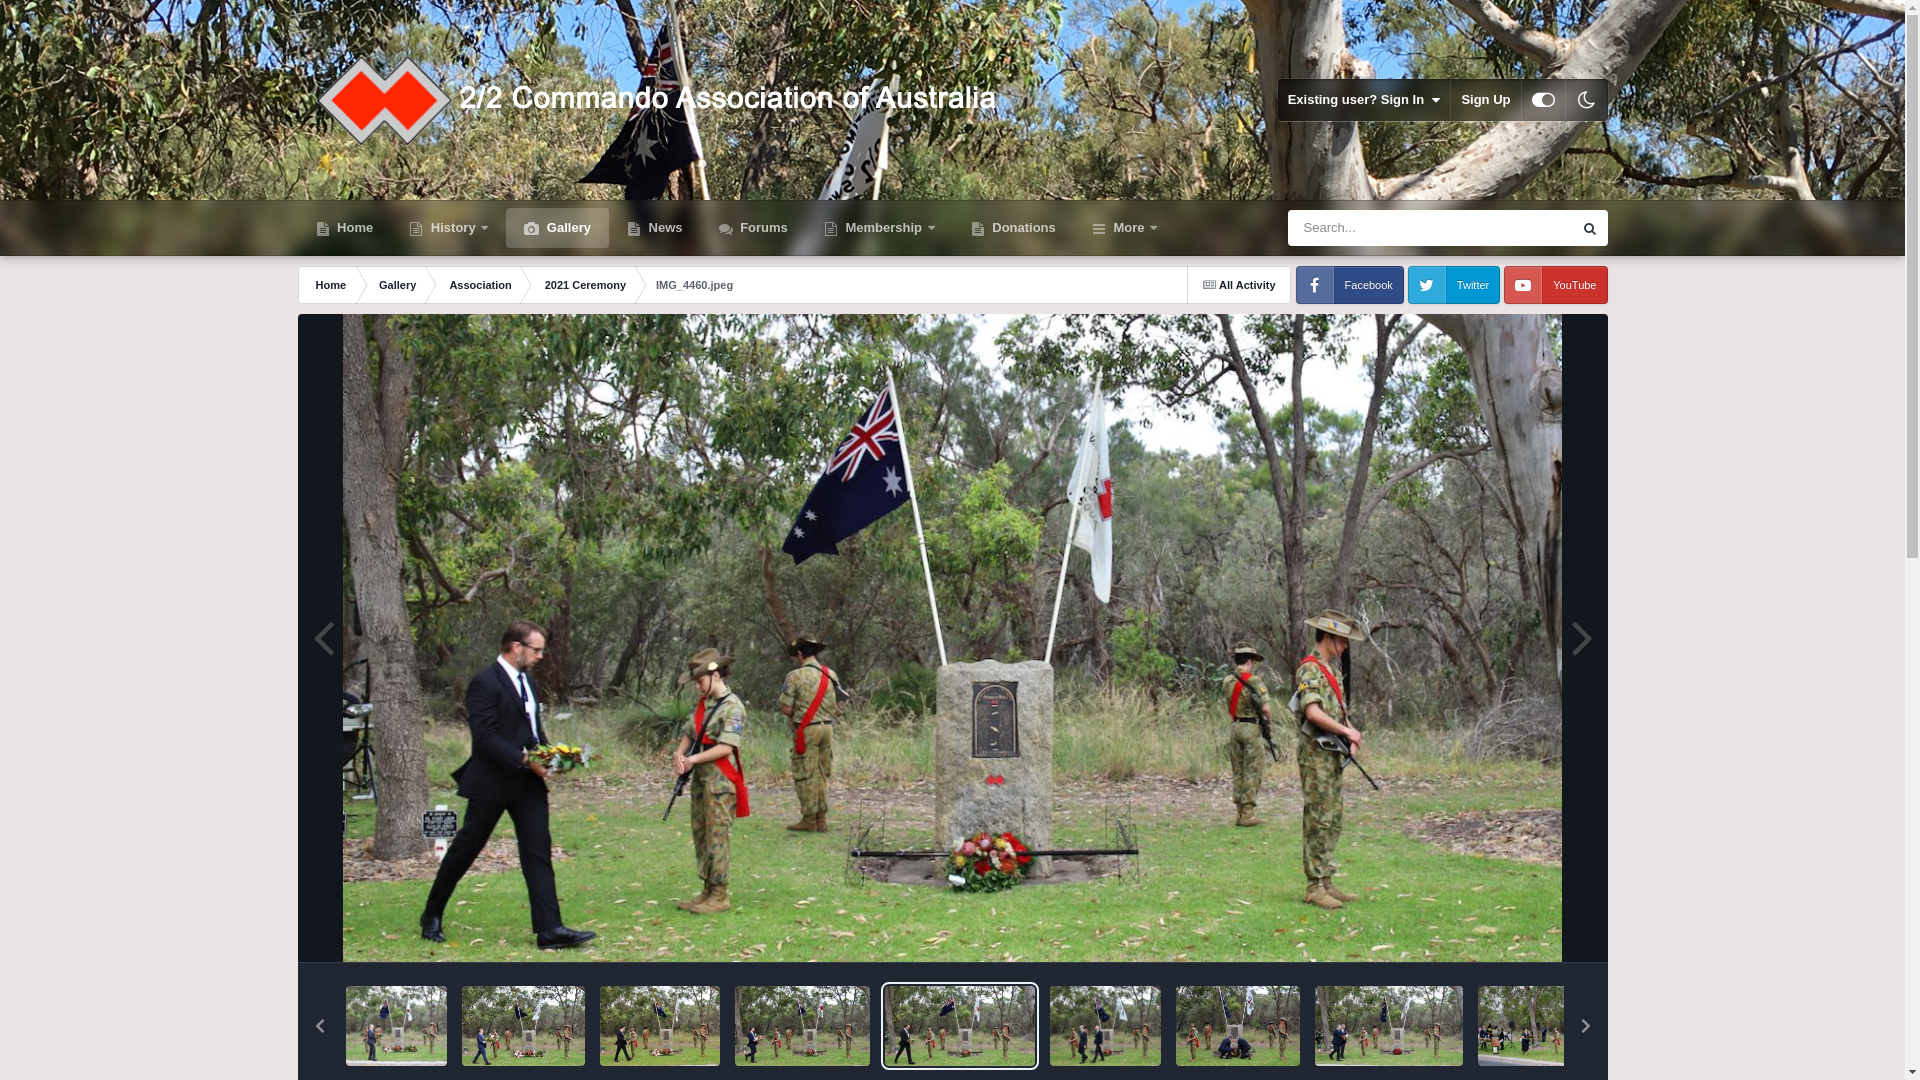 The image size is (1920, 1080). Describe the element at coordinates (558, 228) in the screenshot. I see `Gallery` at that location.